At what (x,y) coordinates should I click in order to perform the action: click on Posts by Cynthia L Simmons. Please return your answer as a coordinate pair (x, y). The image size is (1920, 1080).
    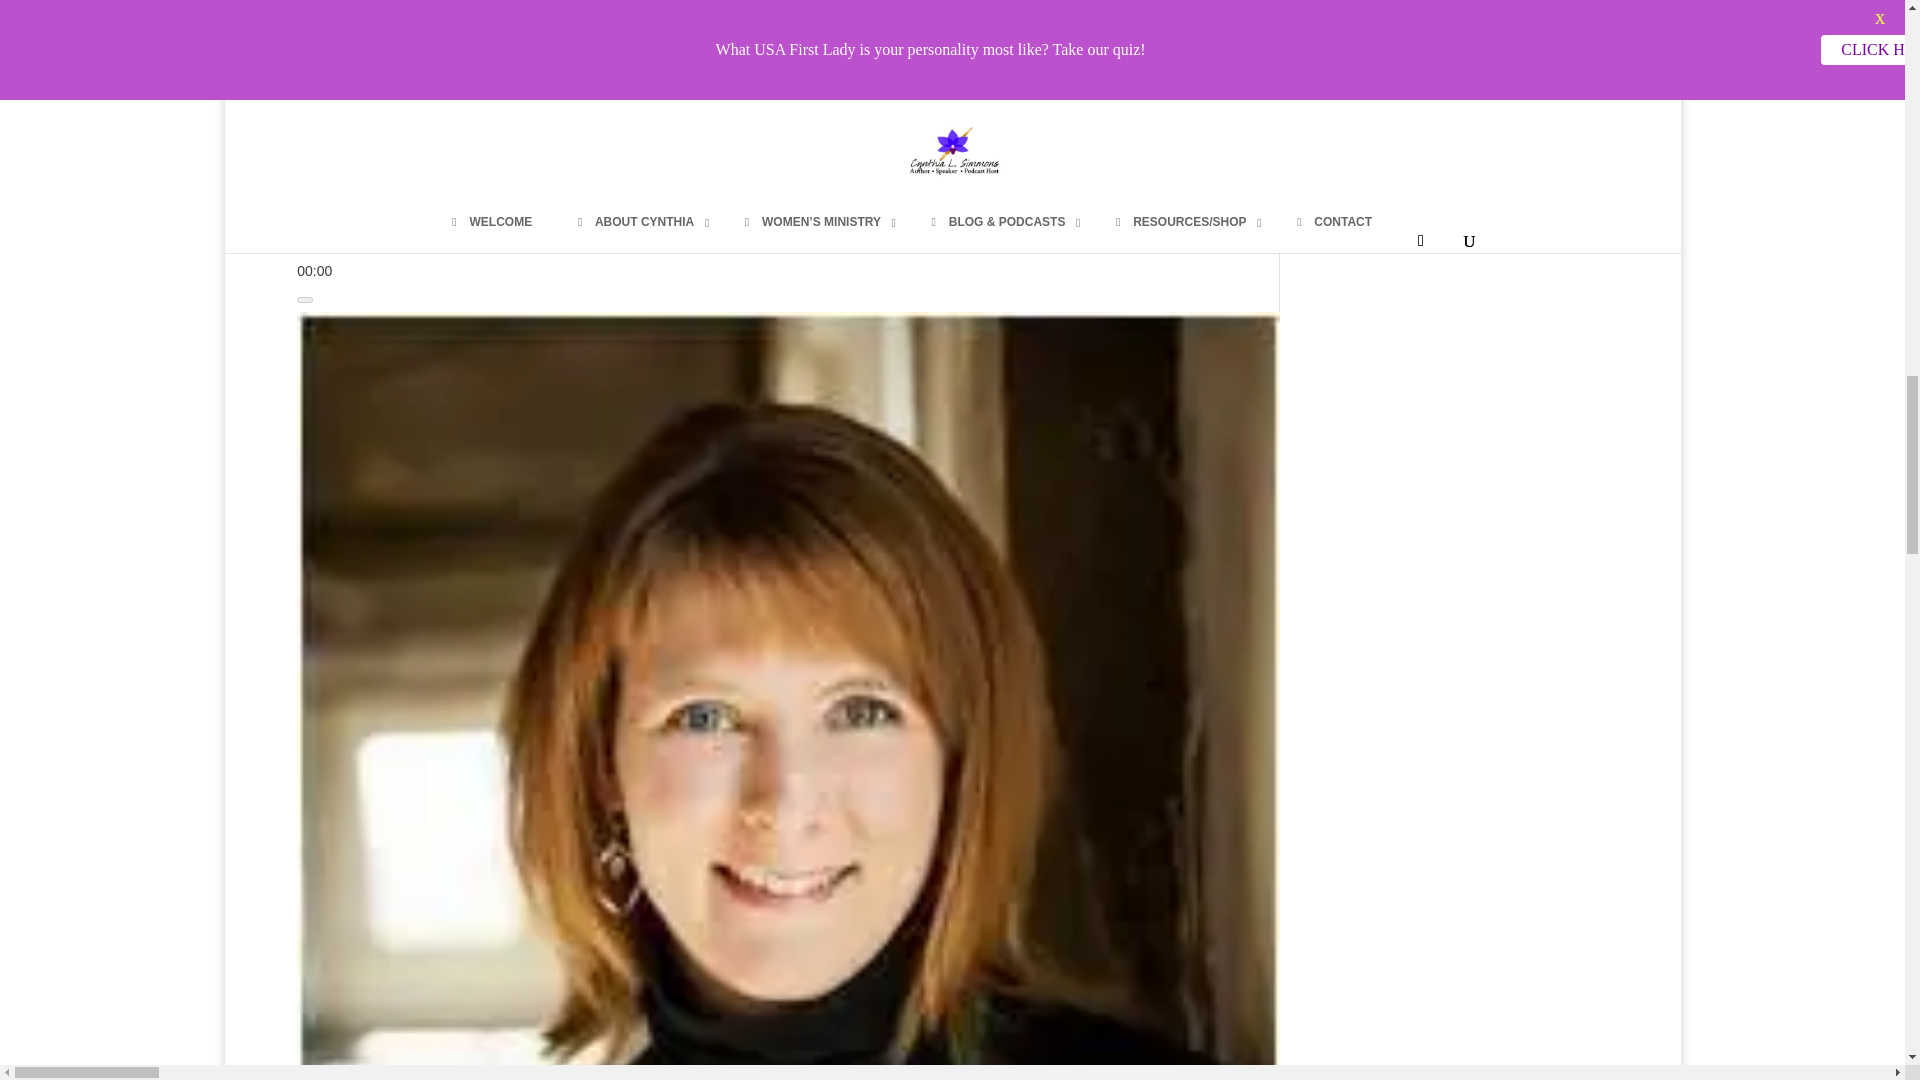
    Looking at the image, I should click on (376, 131).